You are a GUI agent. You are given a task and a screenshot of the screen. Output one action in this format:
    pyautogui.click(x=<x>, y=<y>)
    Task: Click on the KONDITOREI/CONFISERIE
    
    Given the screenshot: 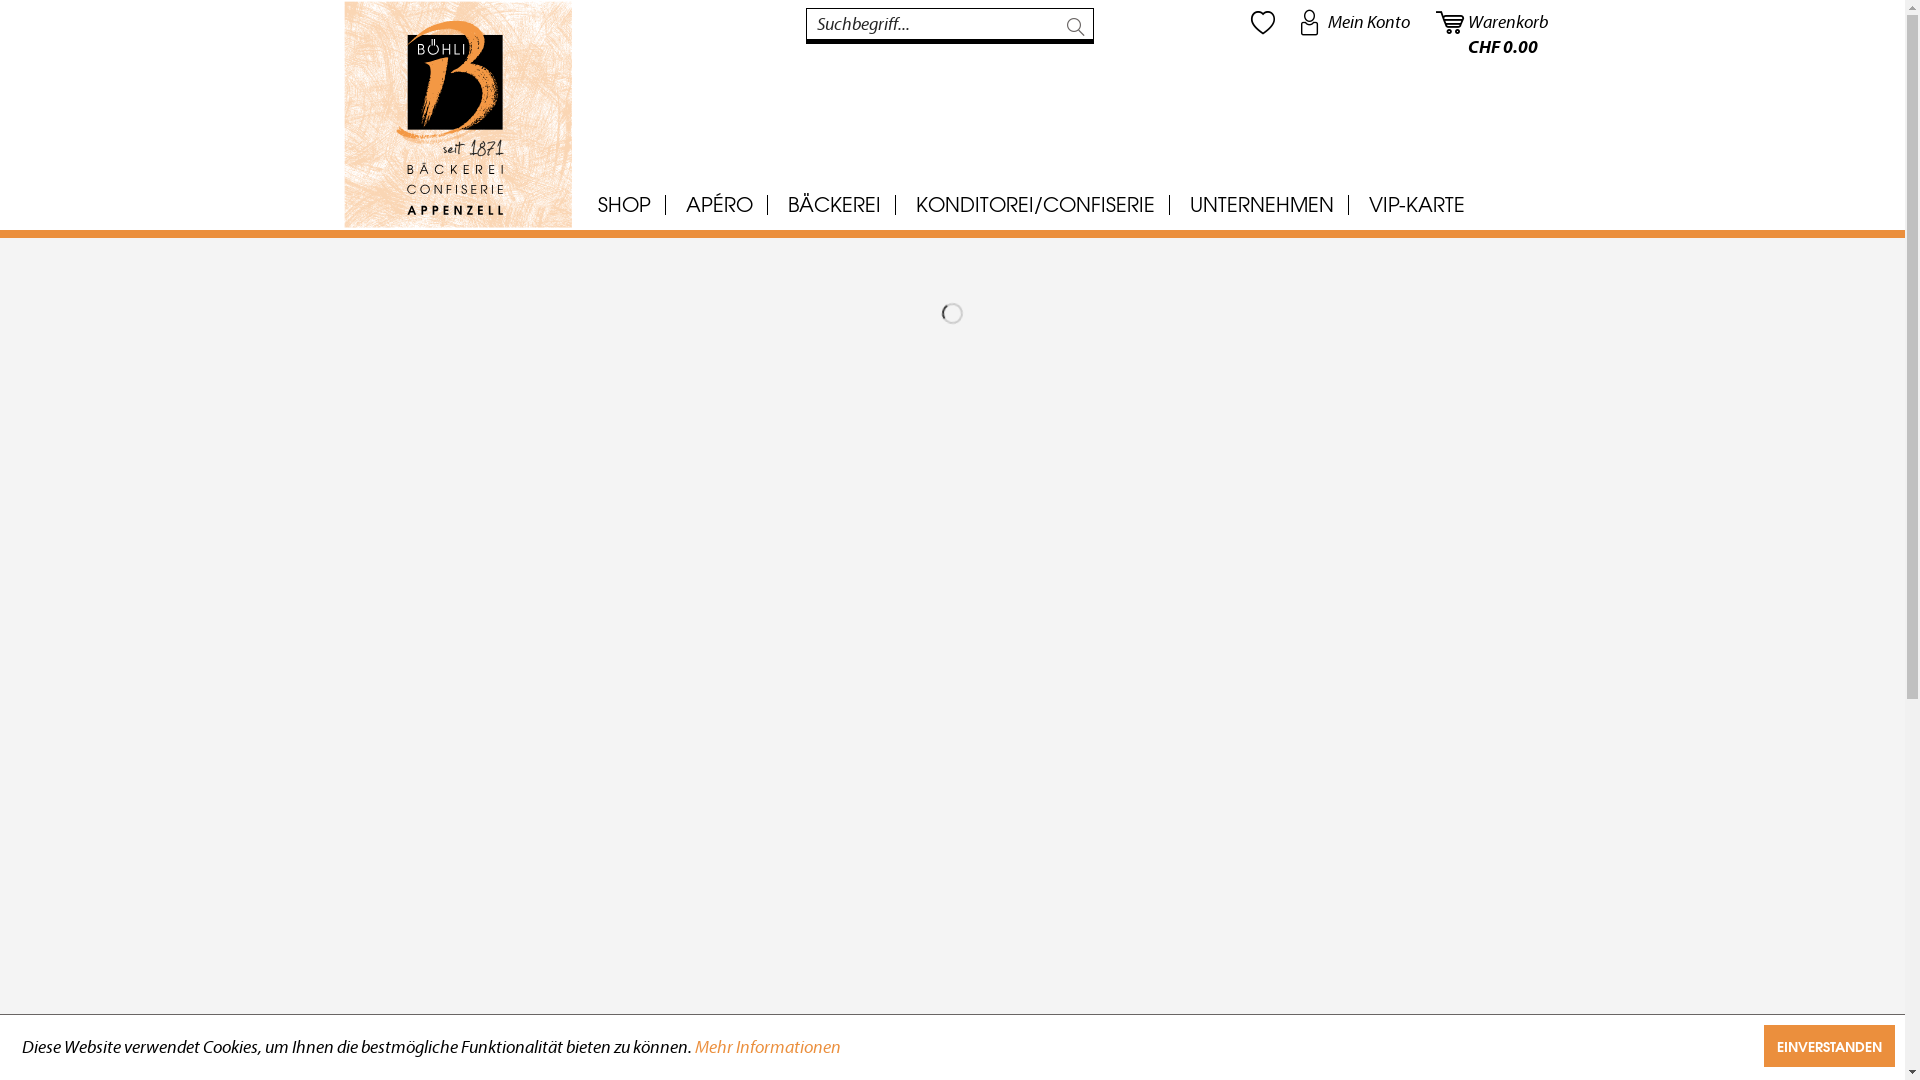 What is the action you would take?
    pyautogui.click(x=1034, y=204)
    